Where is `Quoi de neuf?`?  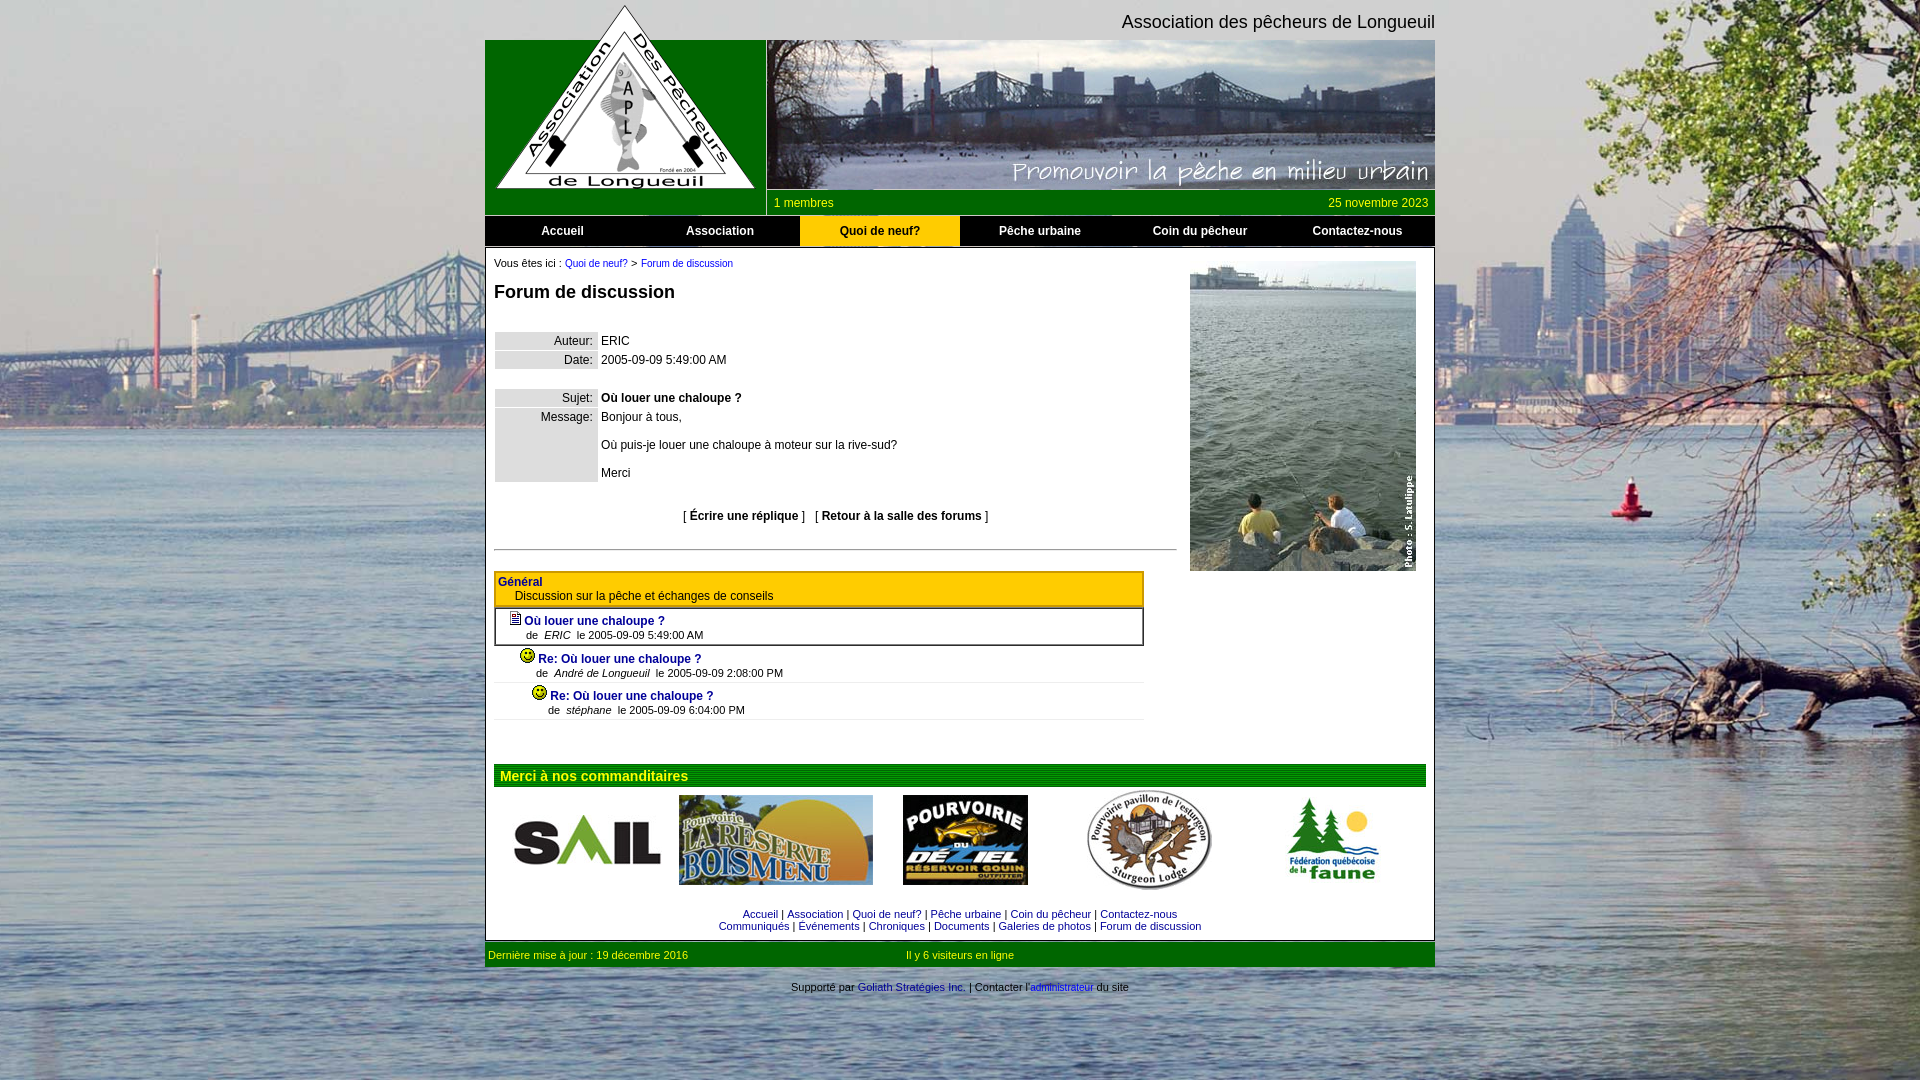 Quoi de neuf? is located at coordinates (880, 231).